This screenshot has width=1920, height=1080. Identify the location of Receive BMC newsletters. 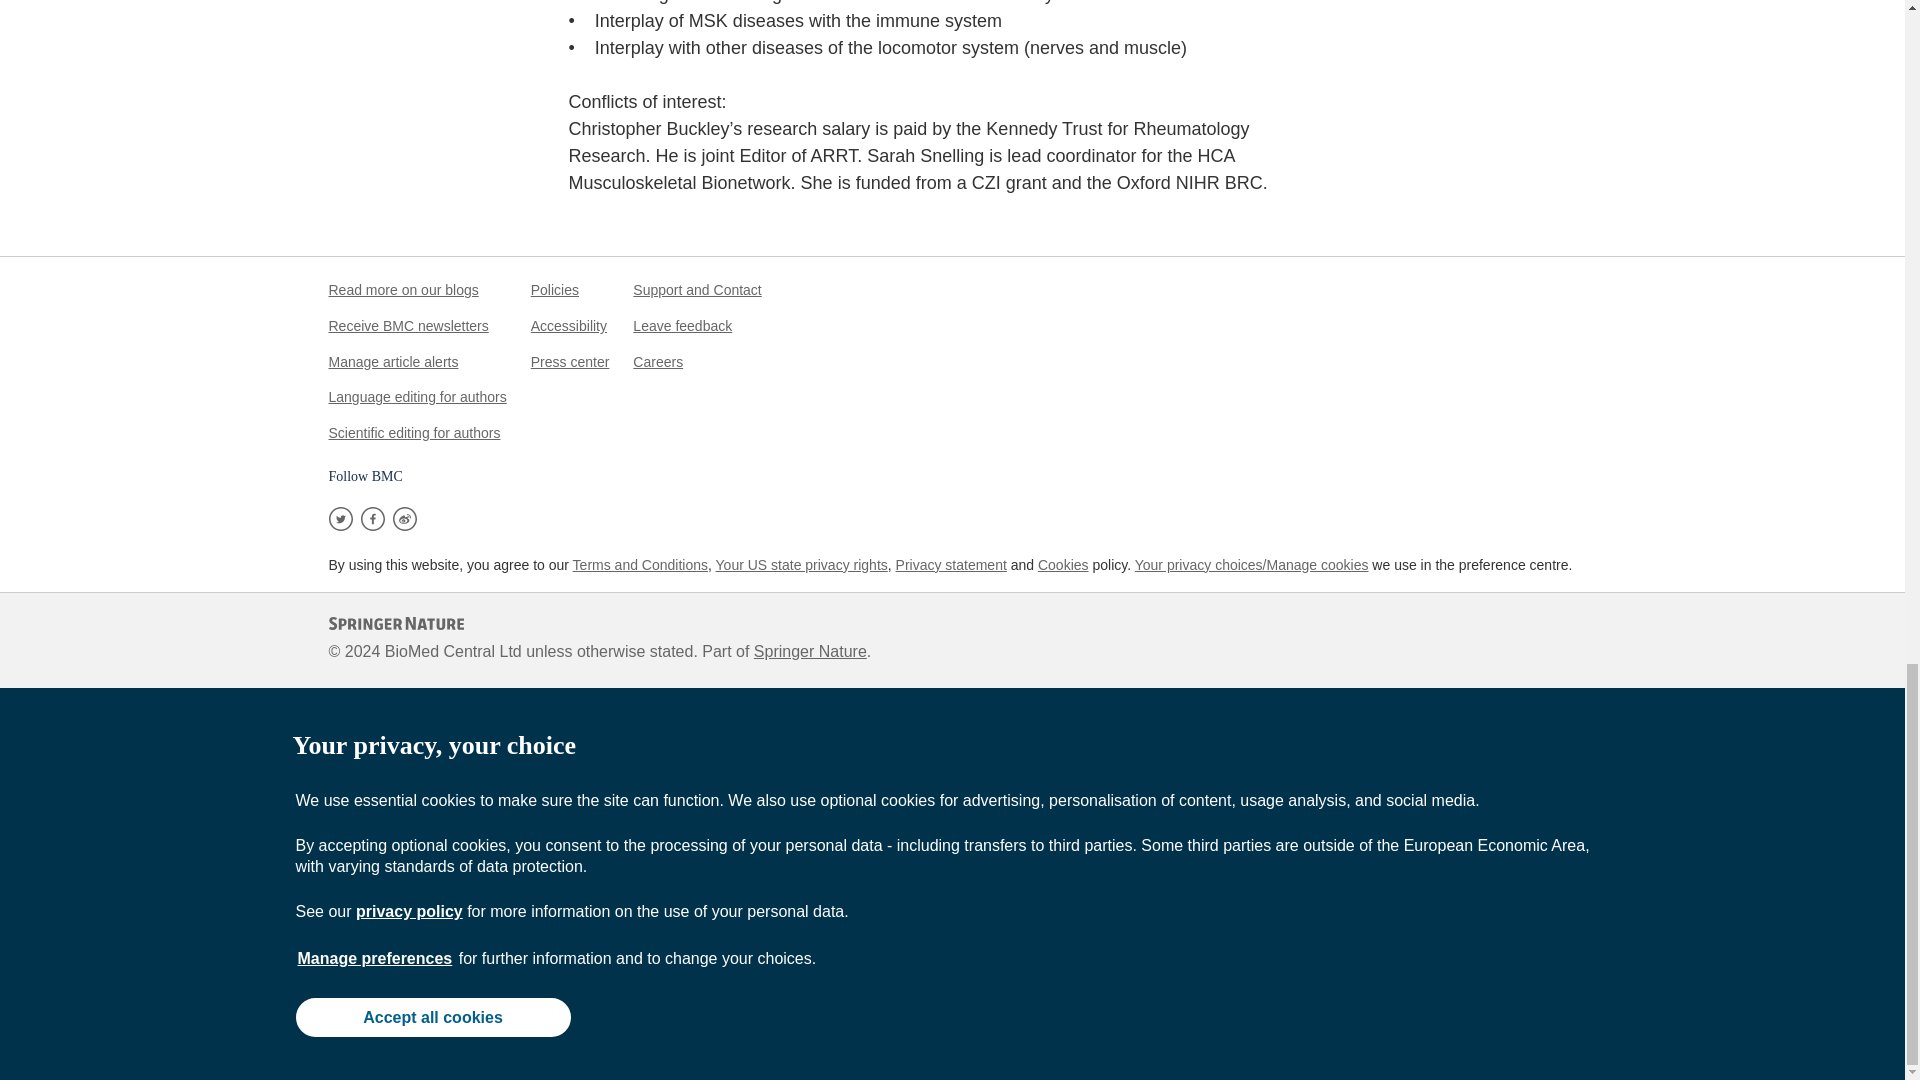
(408, 325).